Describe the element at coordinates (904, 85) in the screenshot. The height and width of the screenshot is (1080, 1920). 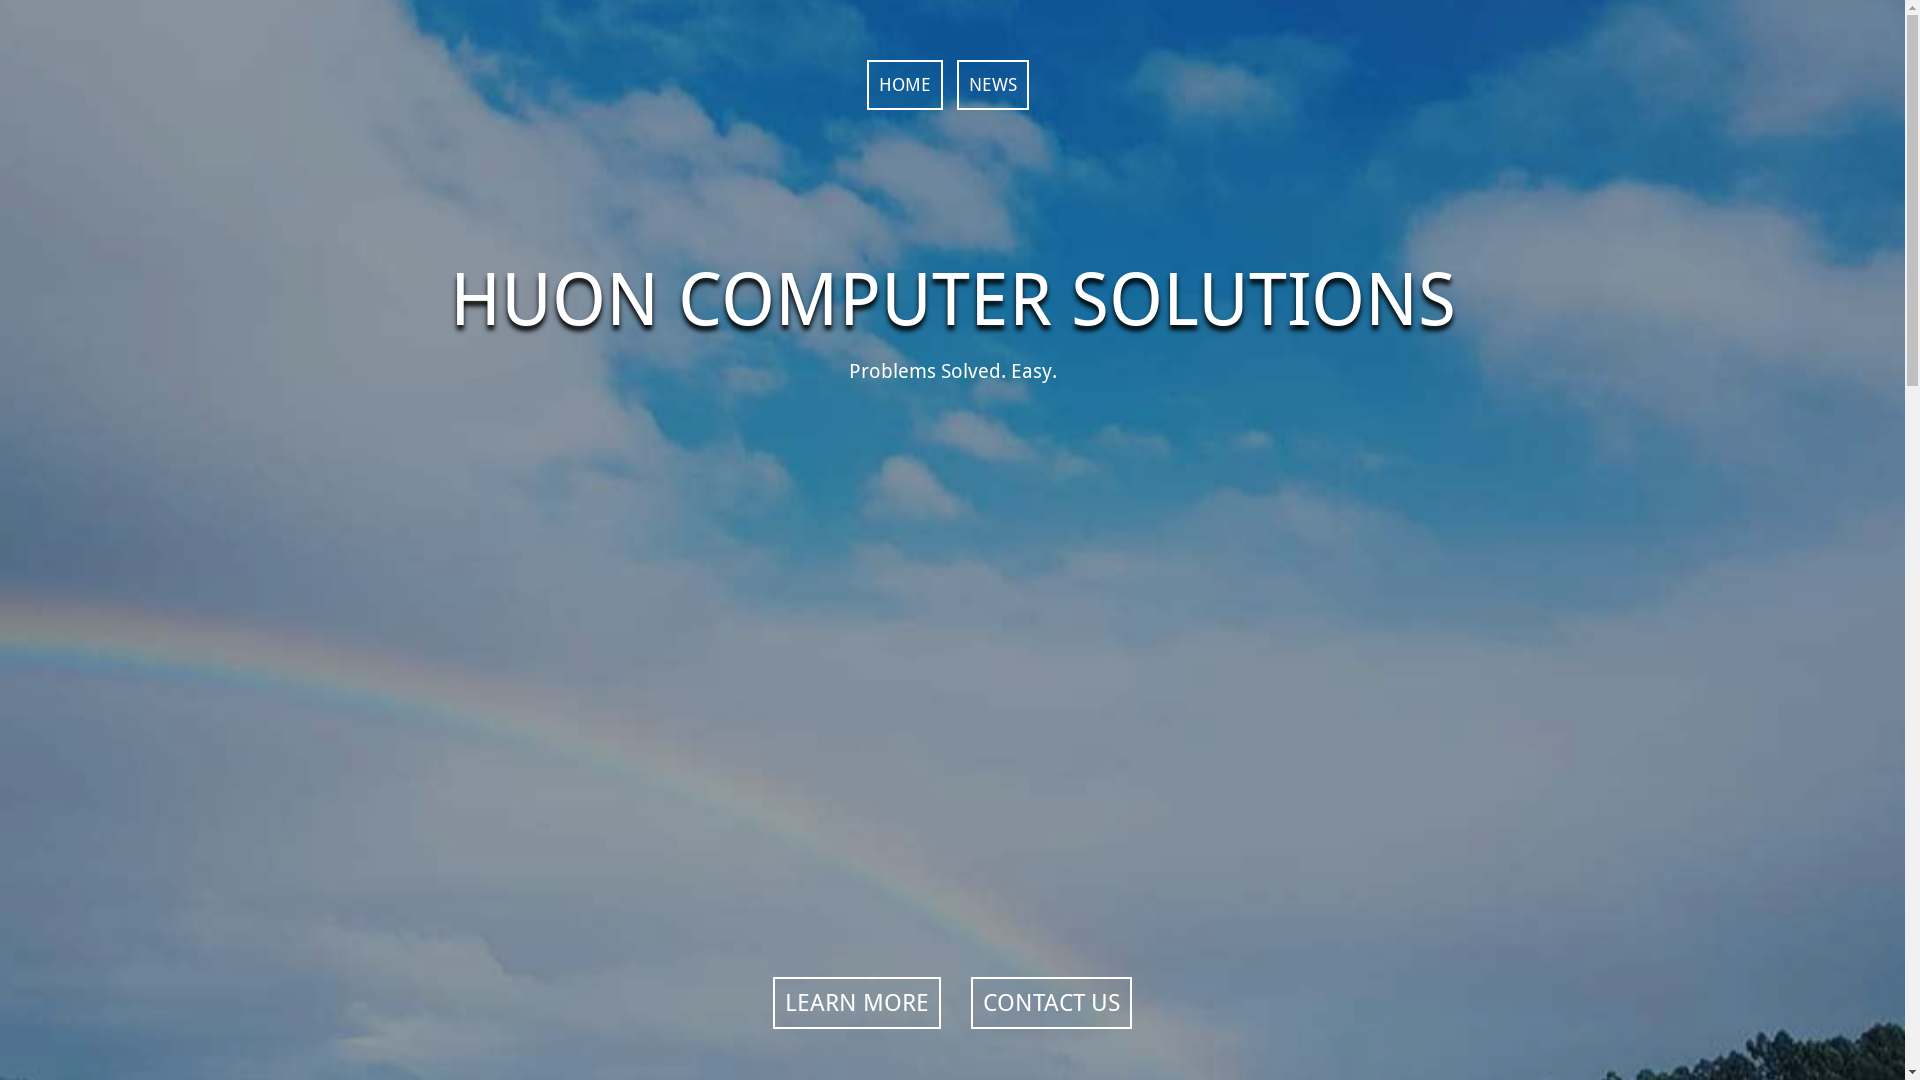
I see `HOME` at that location.